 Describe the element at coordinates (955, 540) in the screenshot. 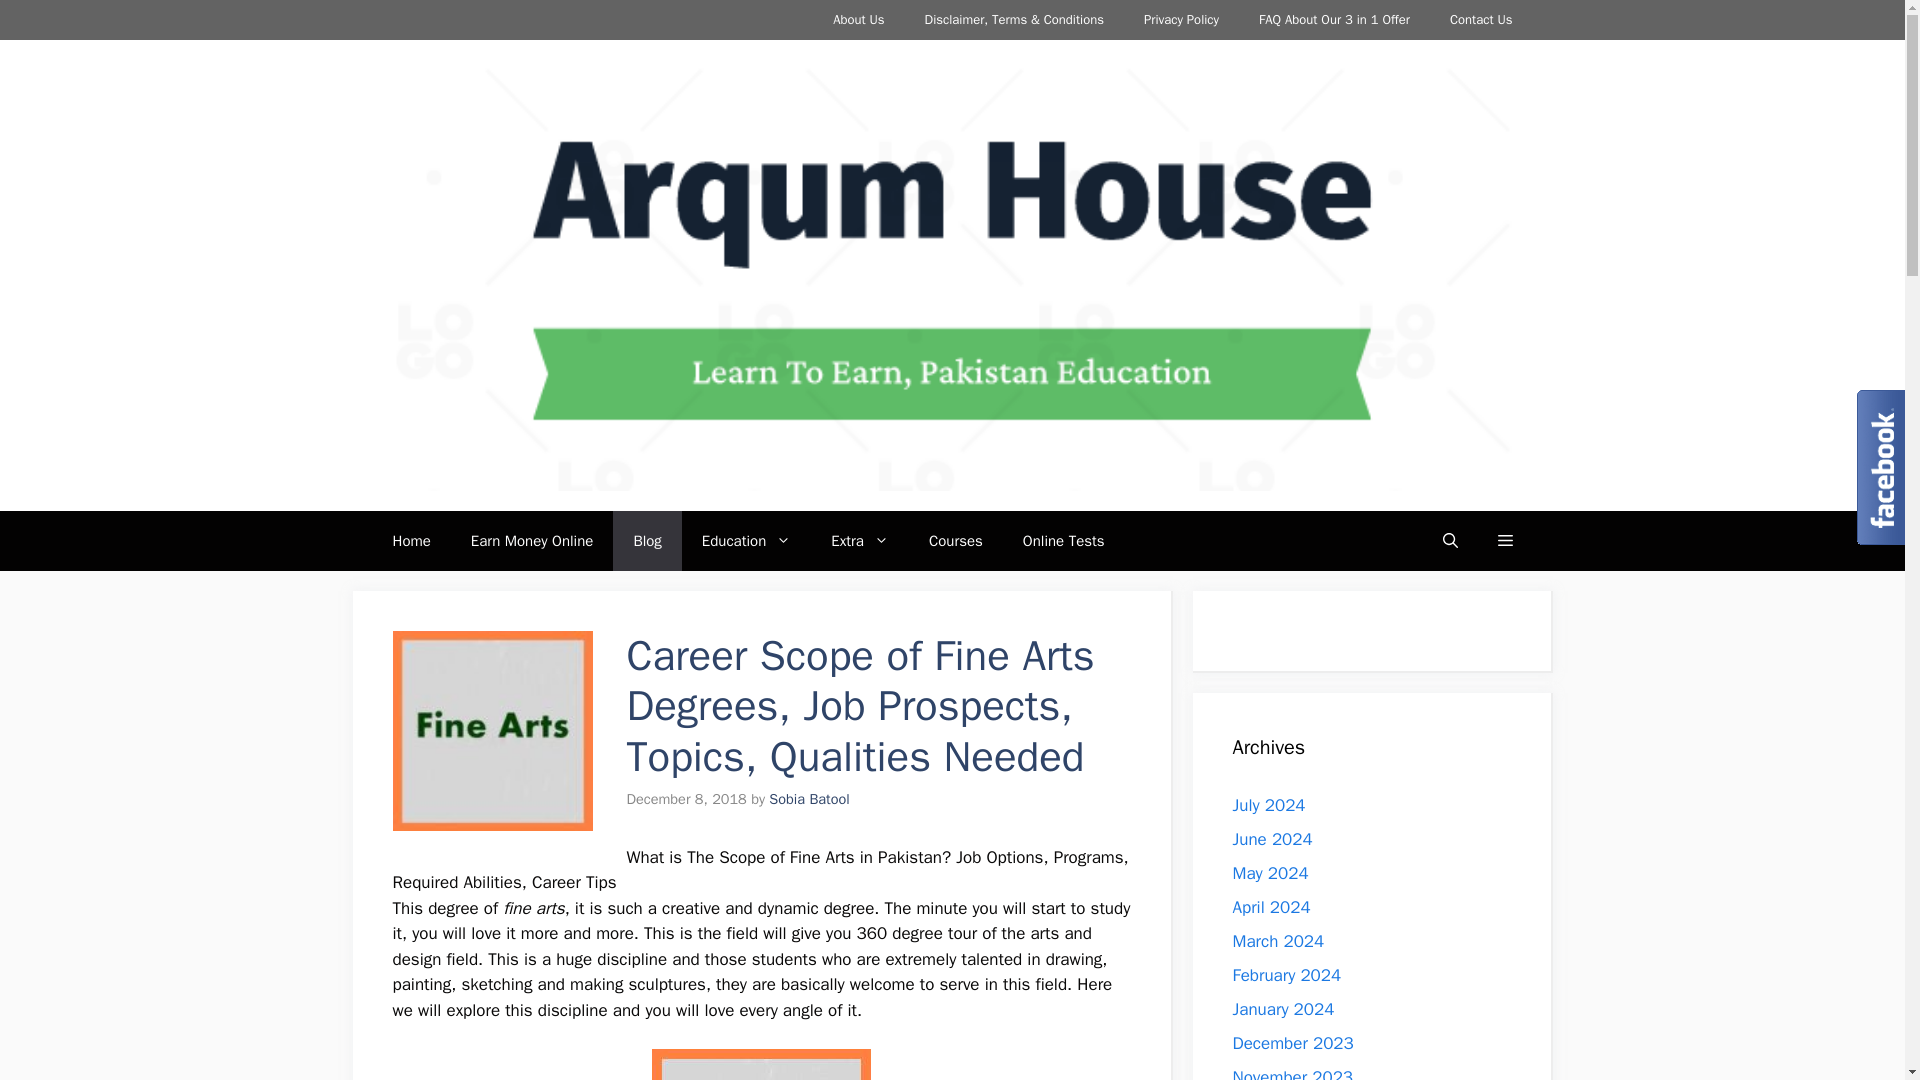

I see `Courses` at that location.